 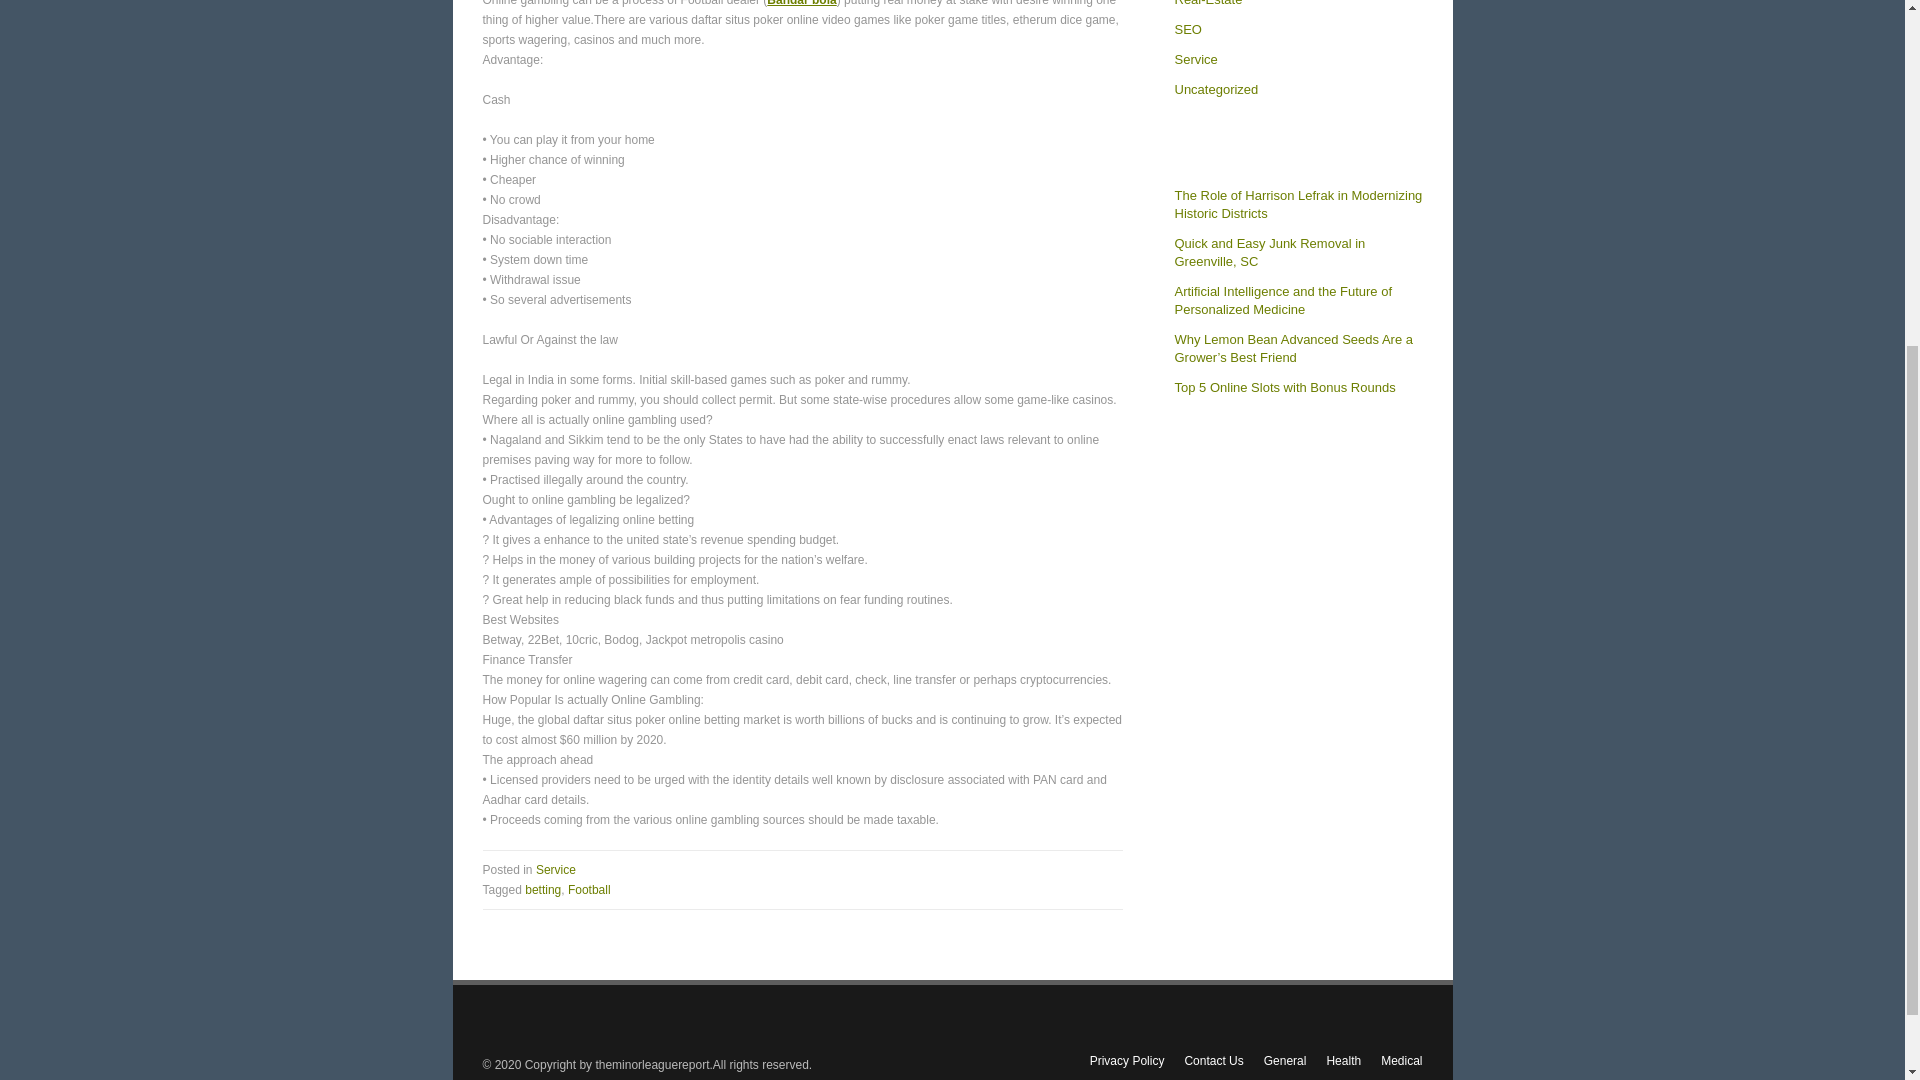 I want to click on Quick and Easy Junk Removal in Greenville, SC, so click(x=1269, y=252).